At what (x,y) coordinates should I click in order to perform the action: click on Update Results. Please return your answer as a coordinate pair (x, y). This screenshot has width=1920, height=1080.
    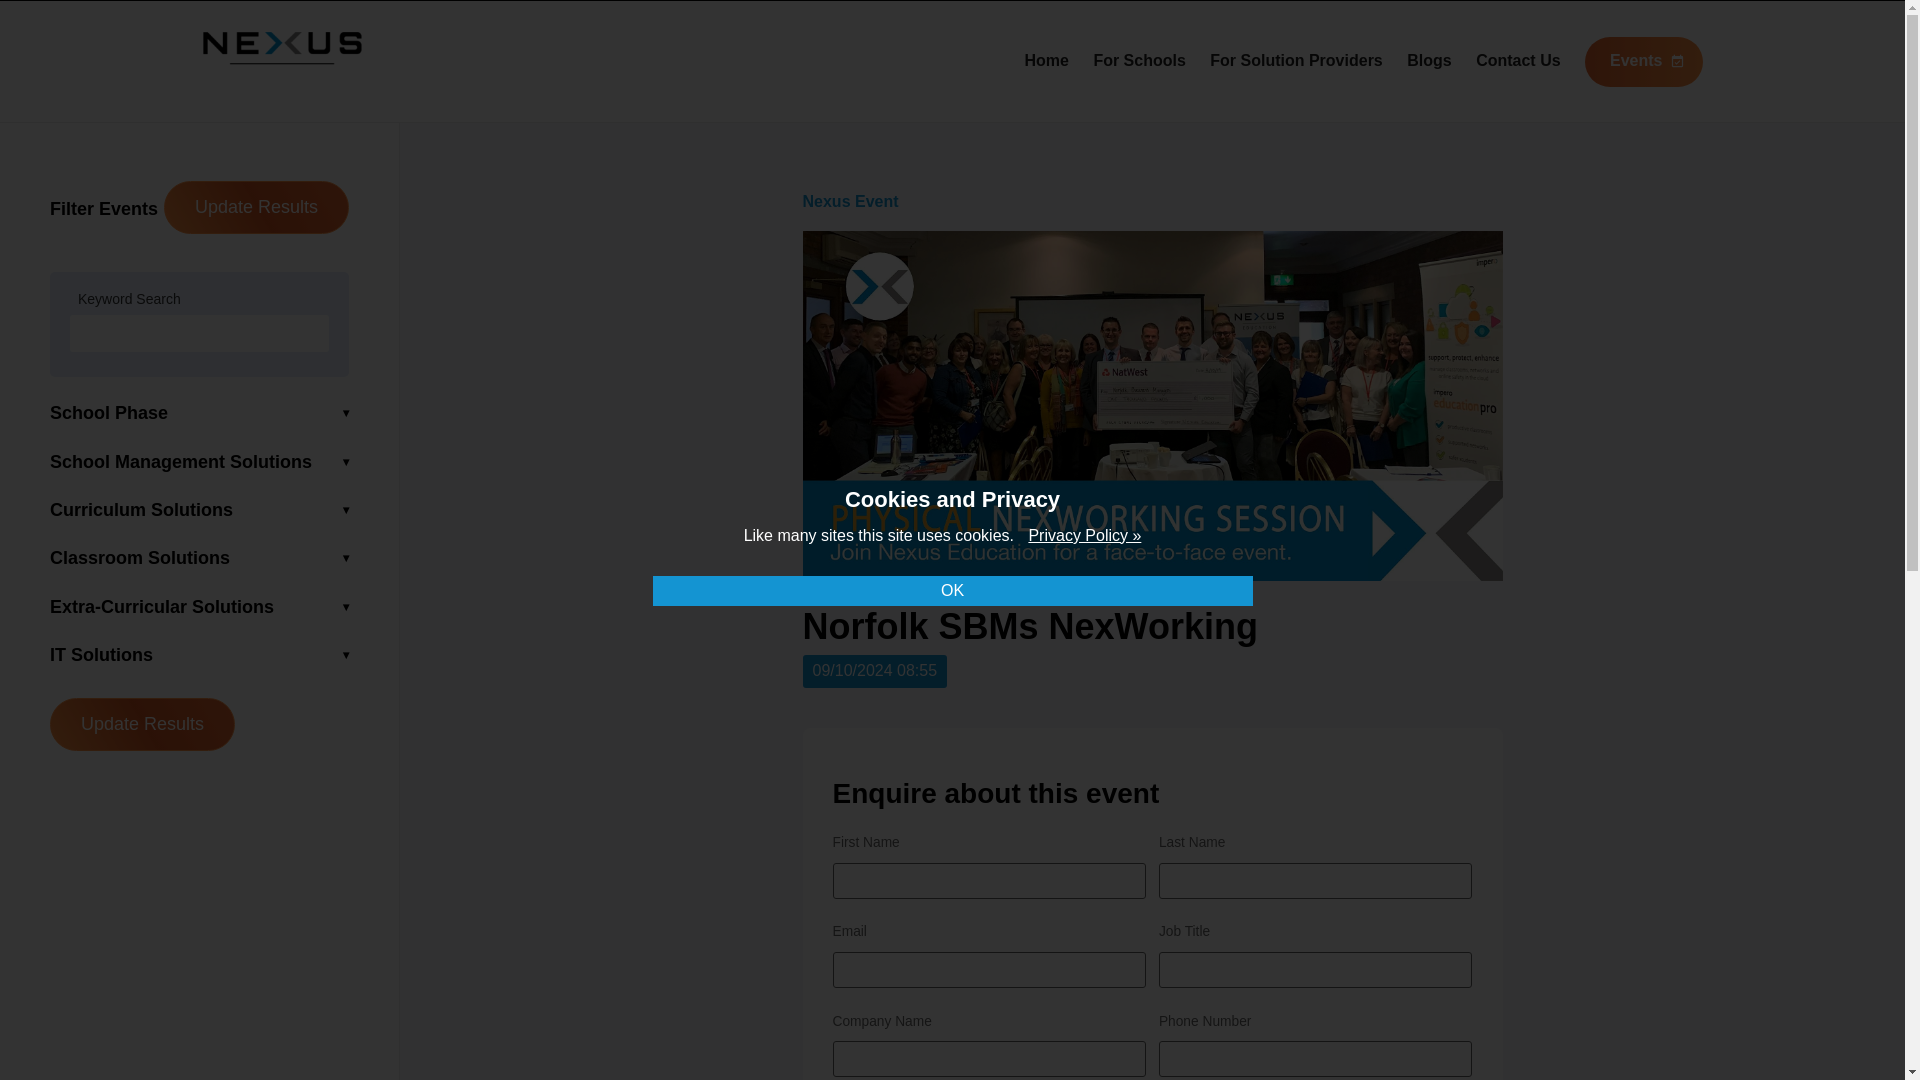
    Looking at the image, I should click on (142, 724).